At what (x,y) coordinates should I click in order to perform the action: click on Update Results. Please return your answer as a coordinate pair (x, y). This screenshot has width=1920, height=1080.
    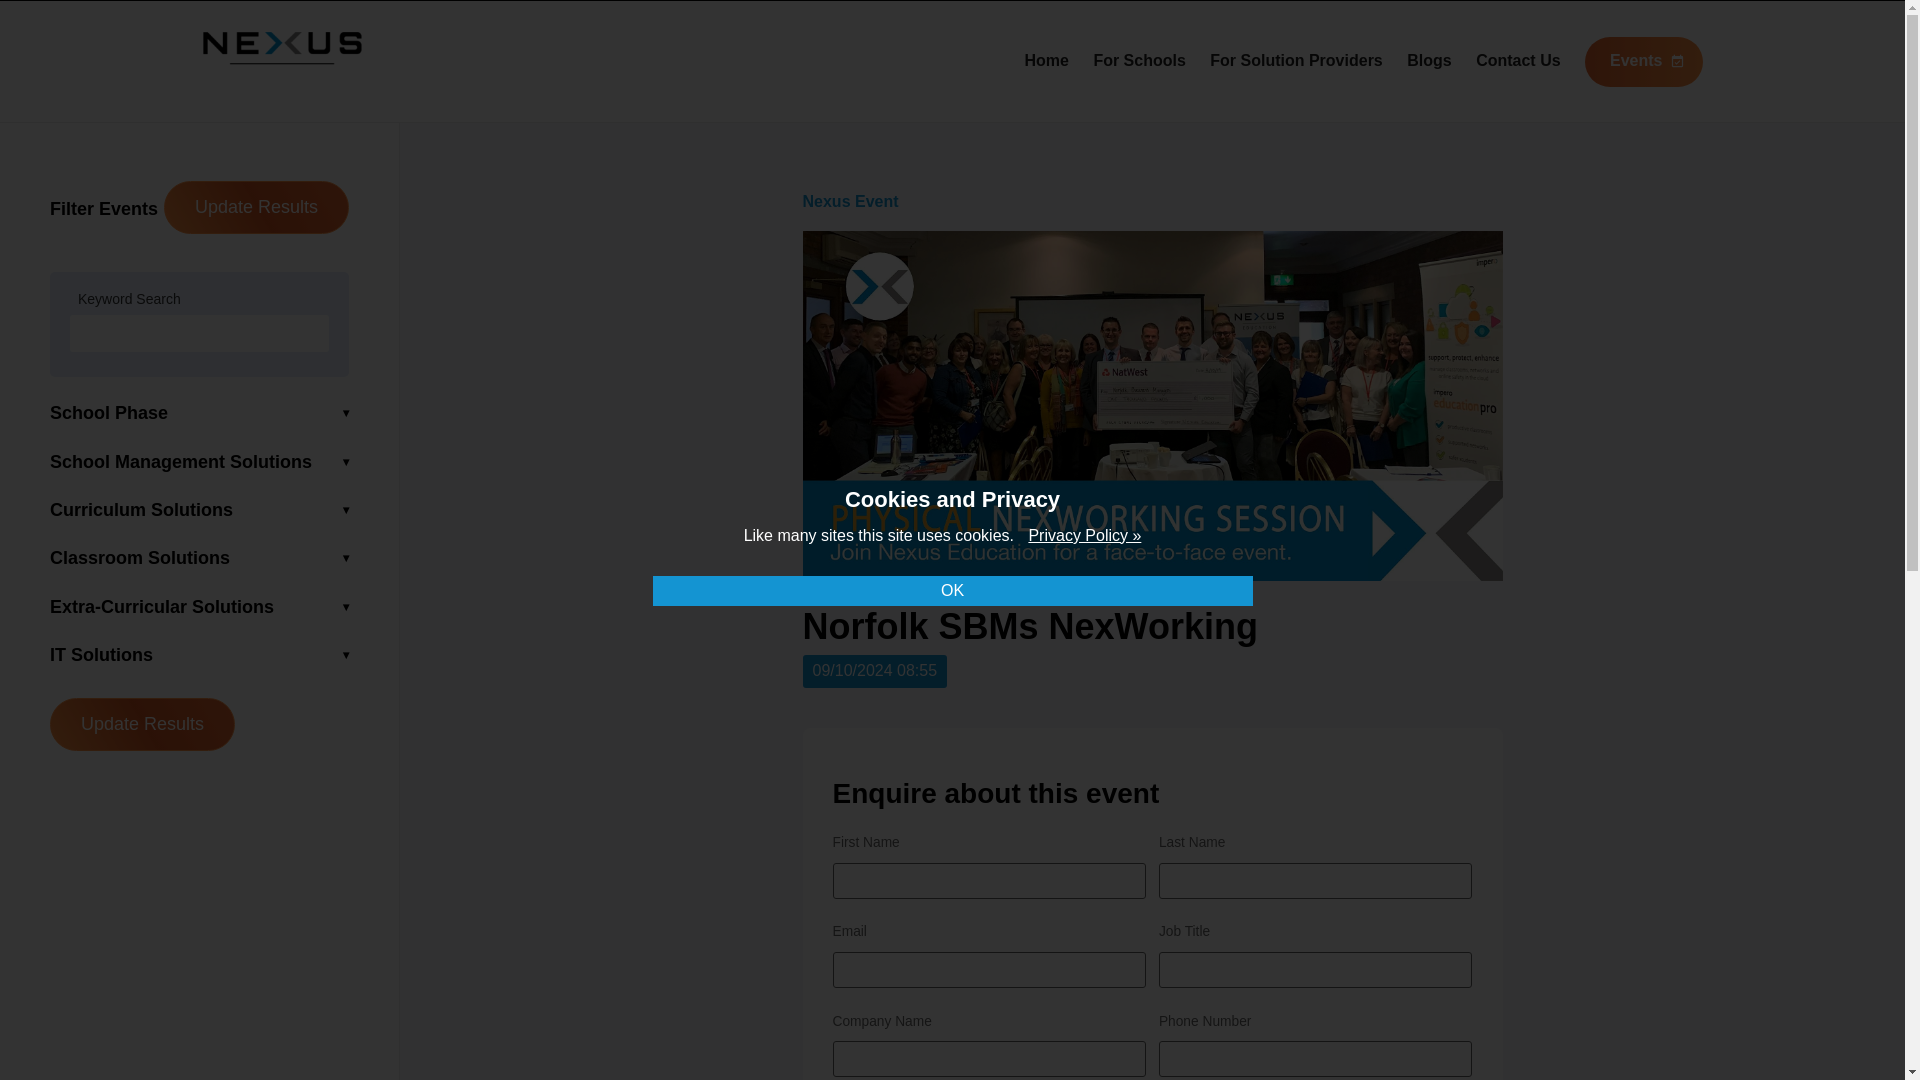
    Looking at the image, I should click on (142, 724).